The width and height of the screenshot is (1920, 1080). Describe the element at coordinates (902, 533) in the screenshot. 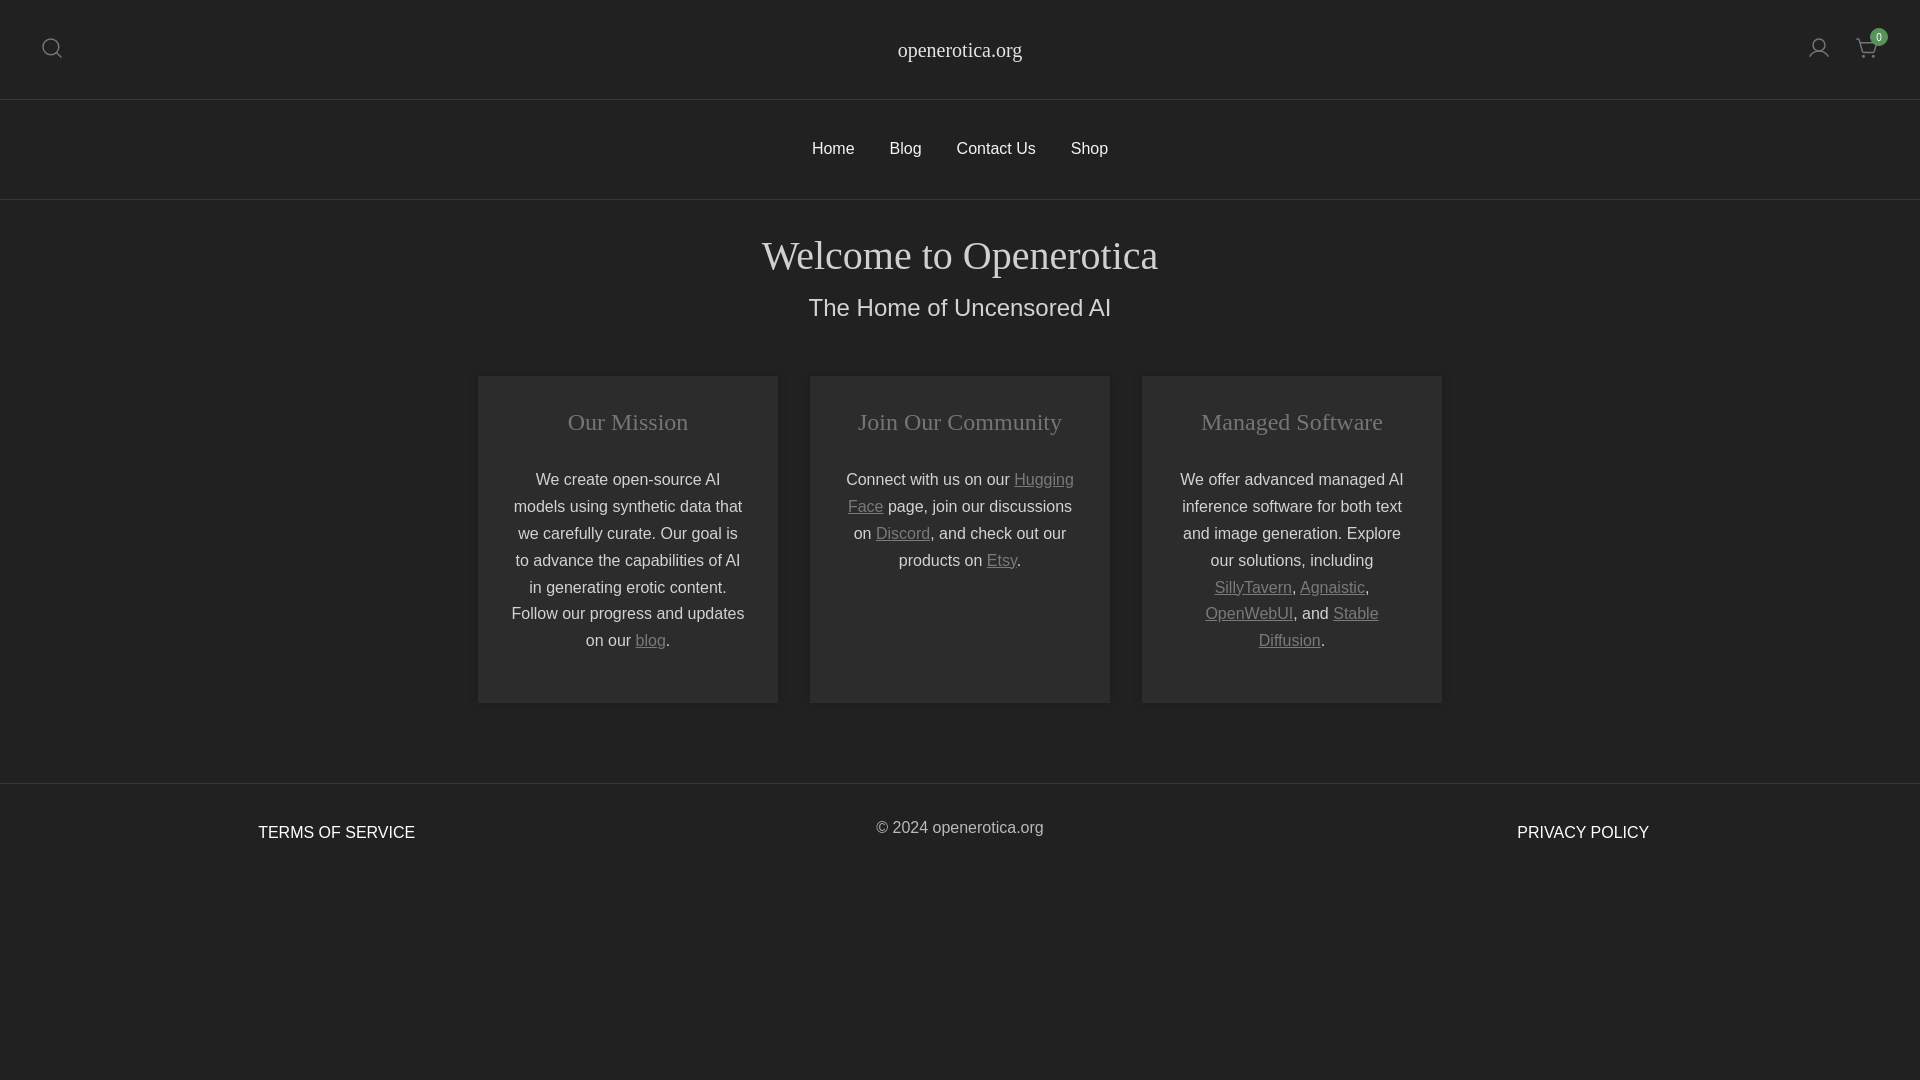

I see `Discord` at that location.